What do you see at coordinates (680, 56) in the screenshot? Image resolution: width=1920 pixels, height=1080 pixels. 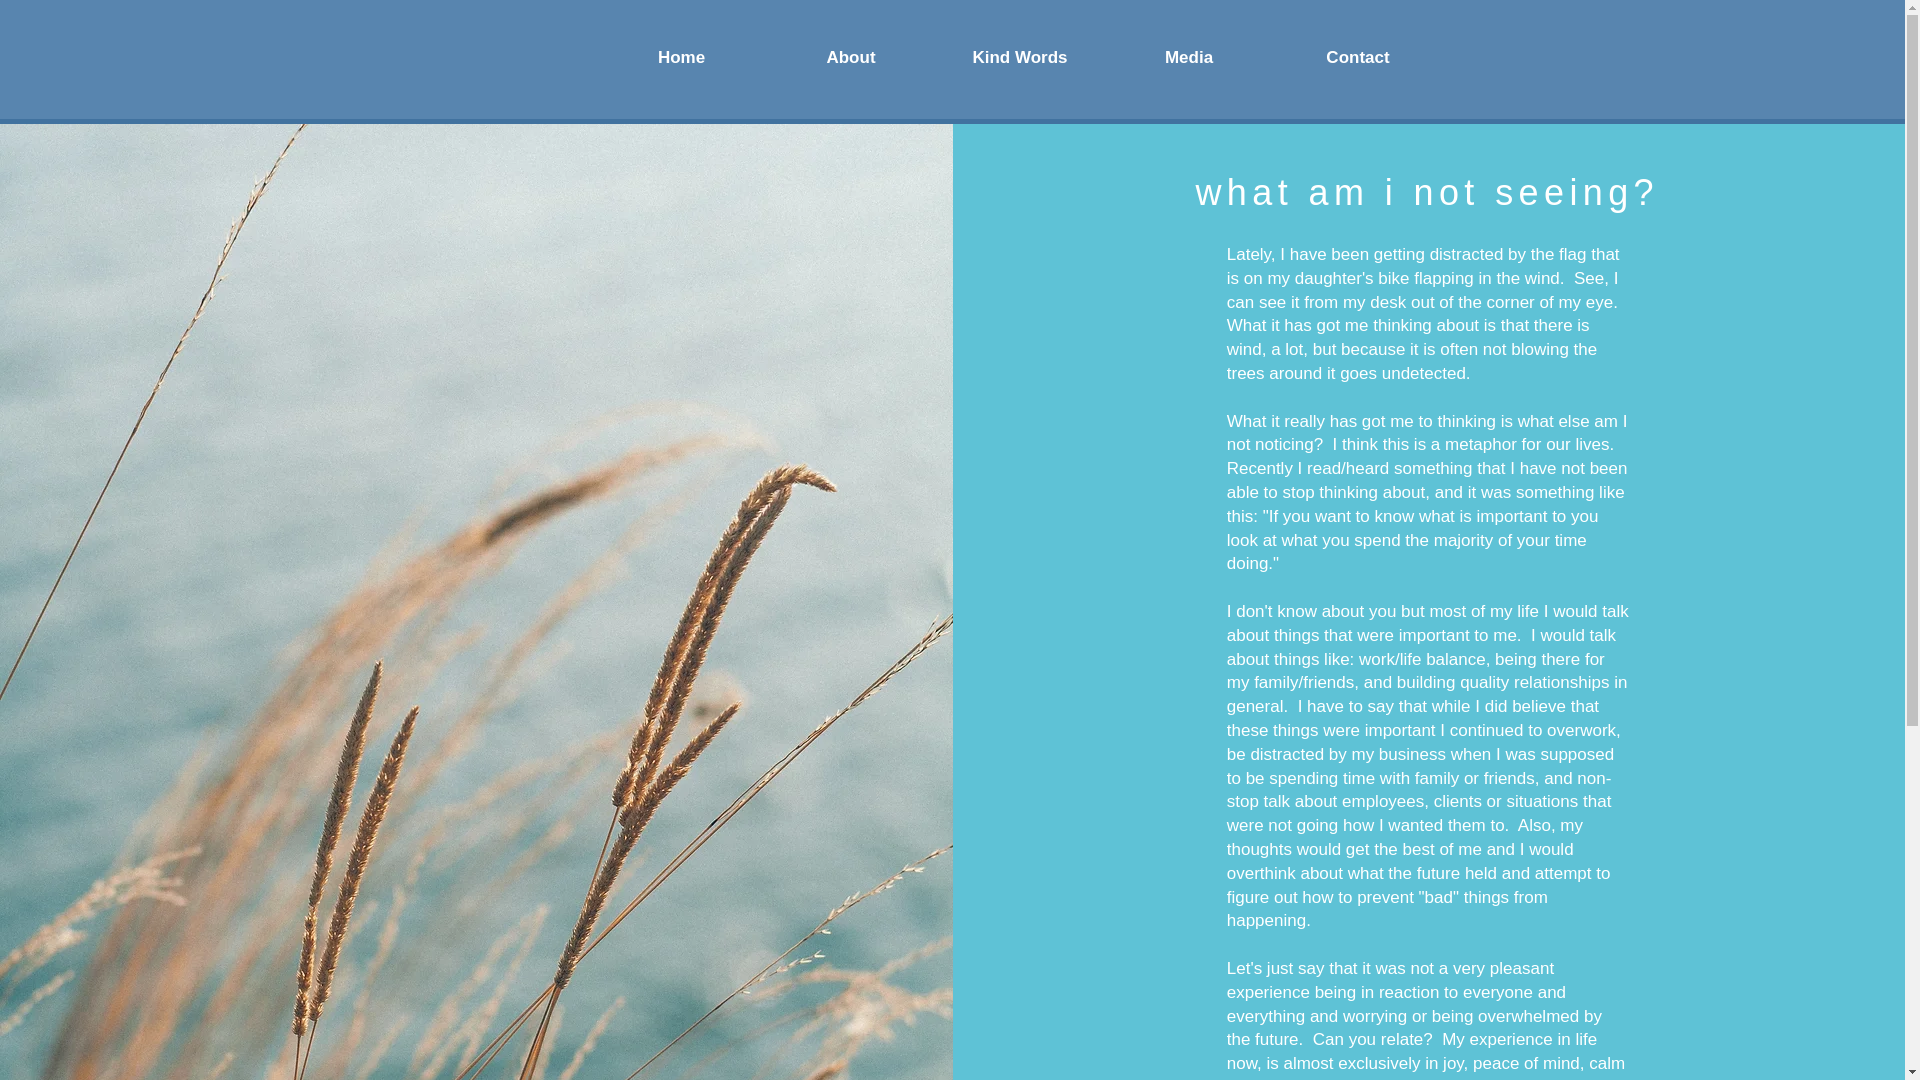 I see `Home` at bounding box center [680, 56].